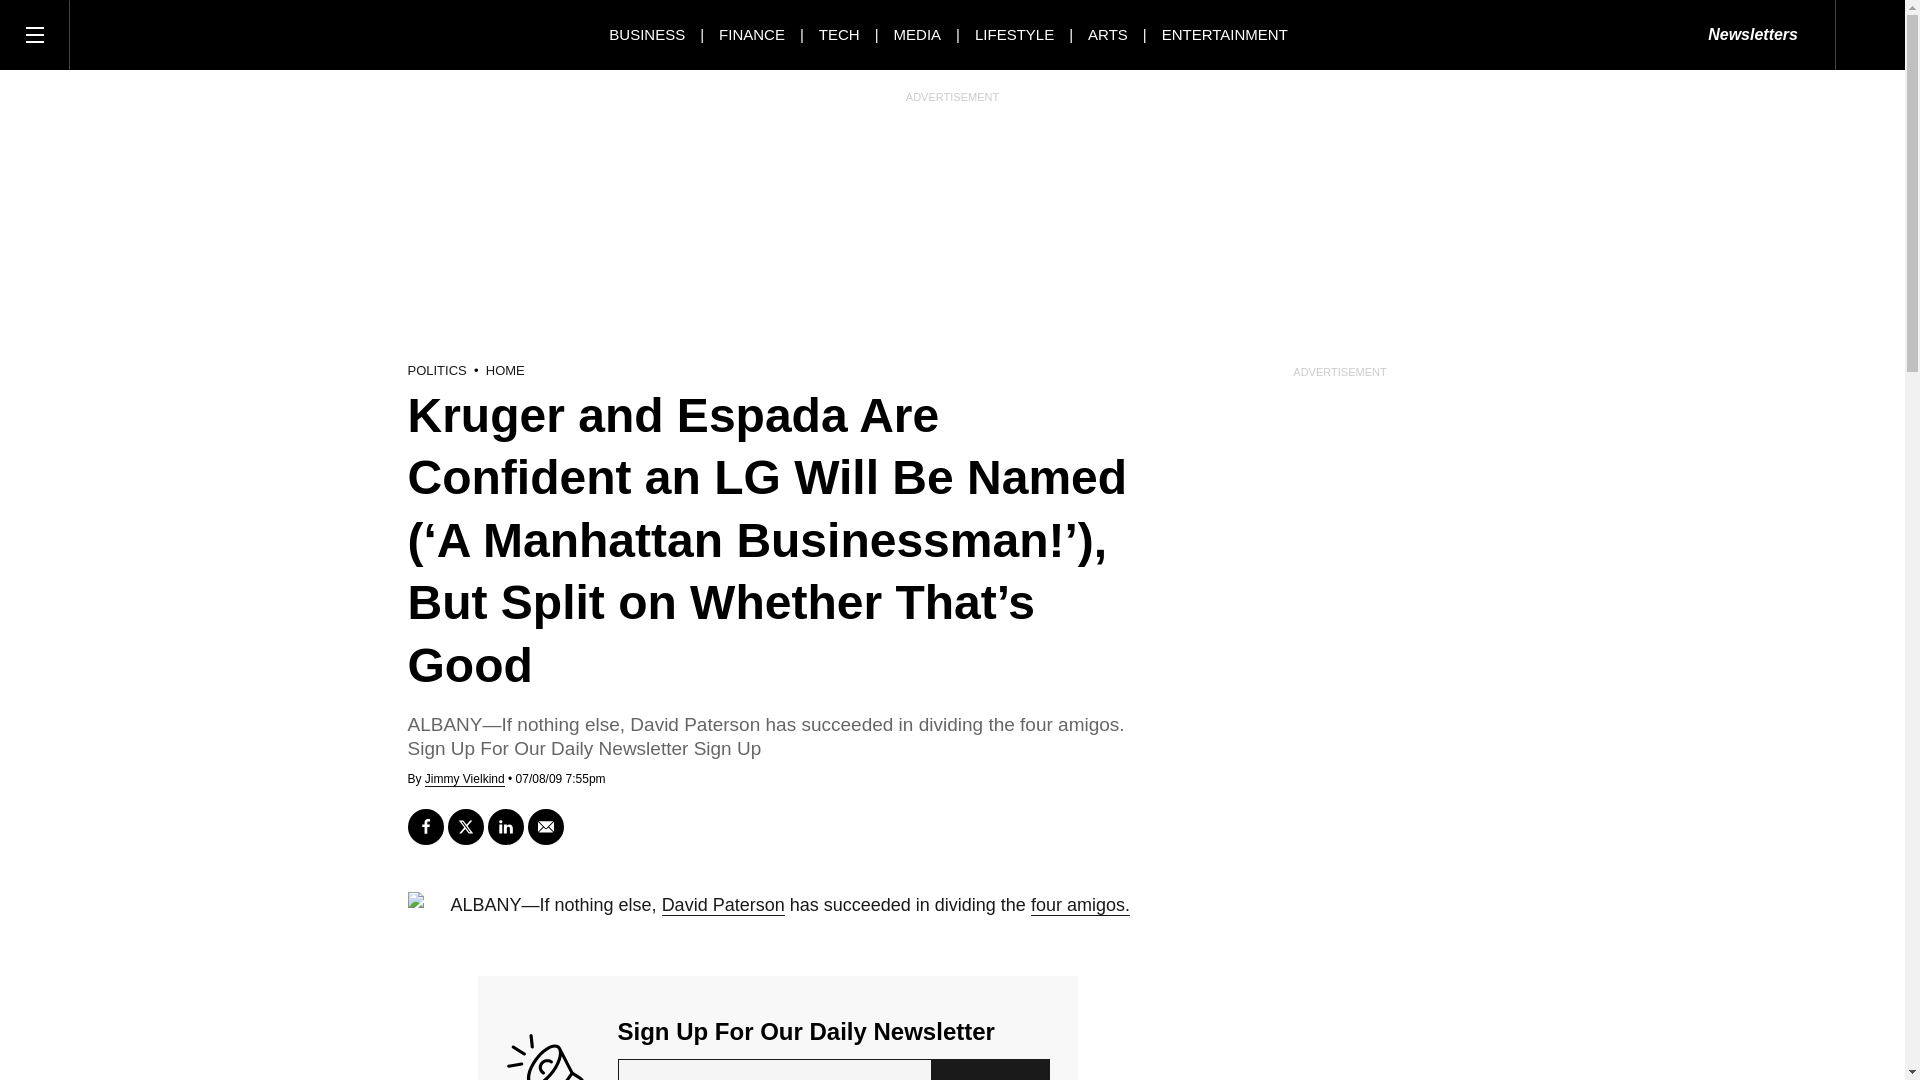 This screenshot has width=1920, height=1080. I want to click on MEDIA, so click(918, 34).